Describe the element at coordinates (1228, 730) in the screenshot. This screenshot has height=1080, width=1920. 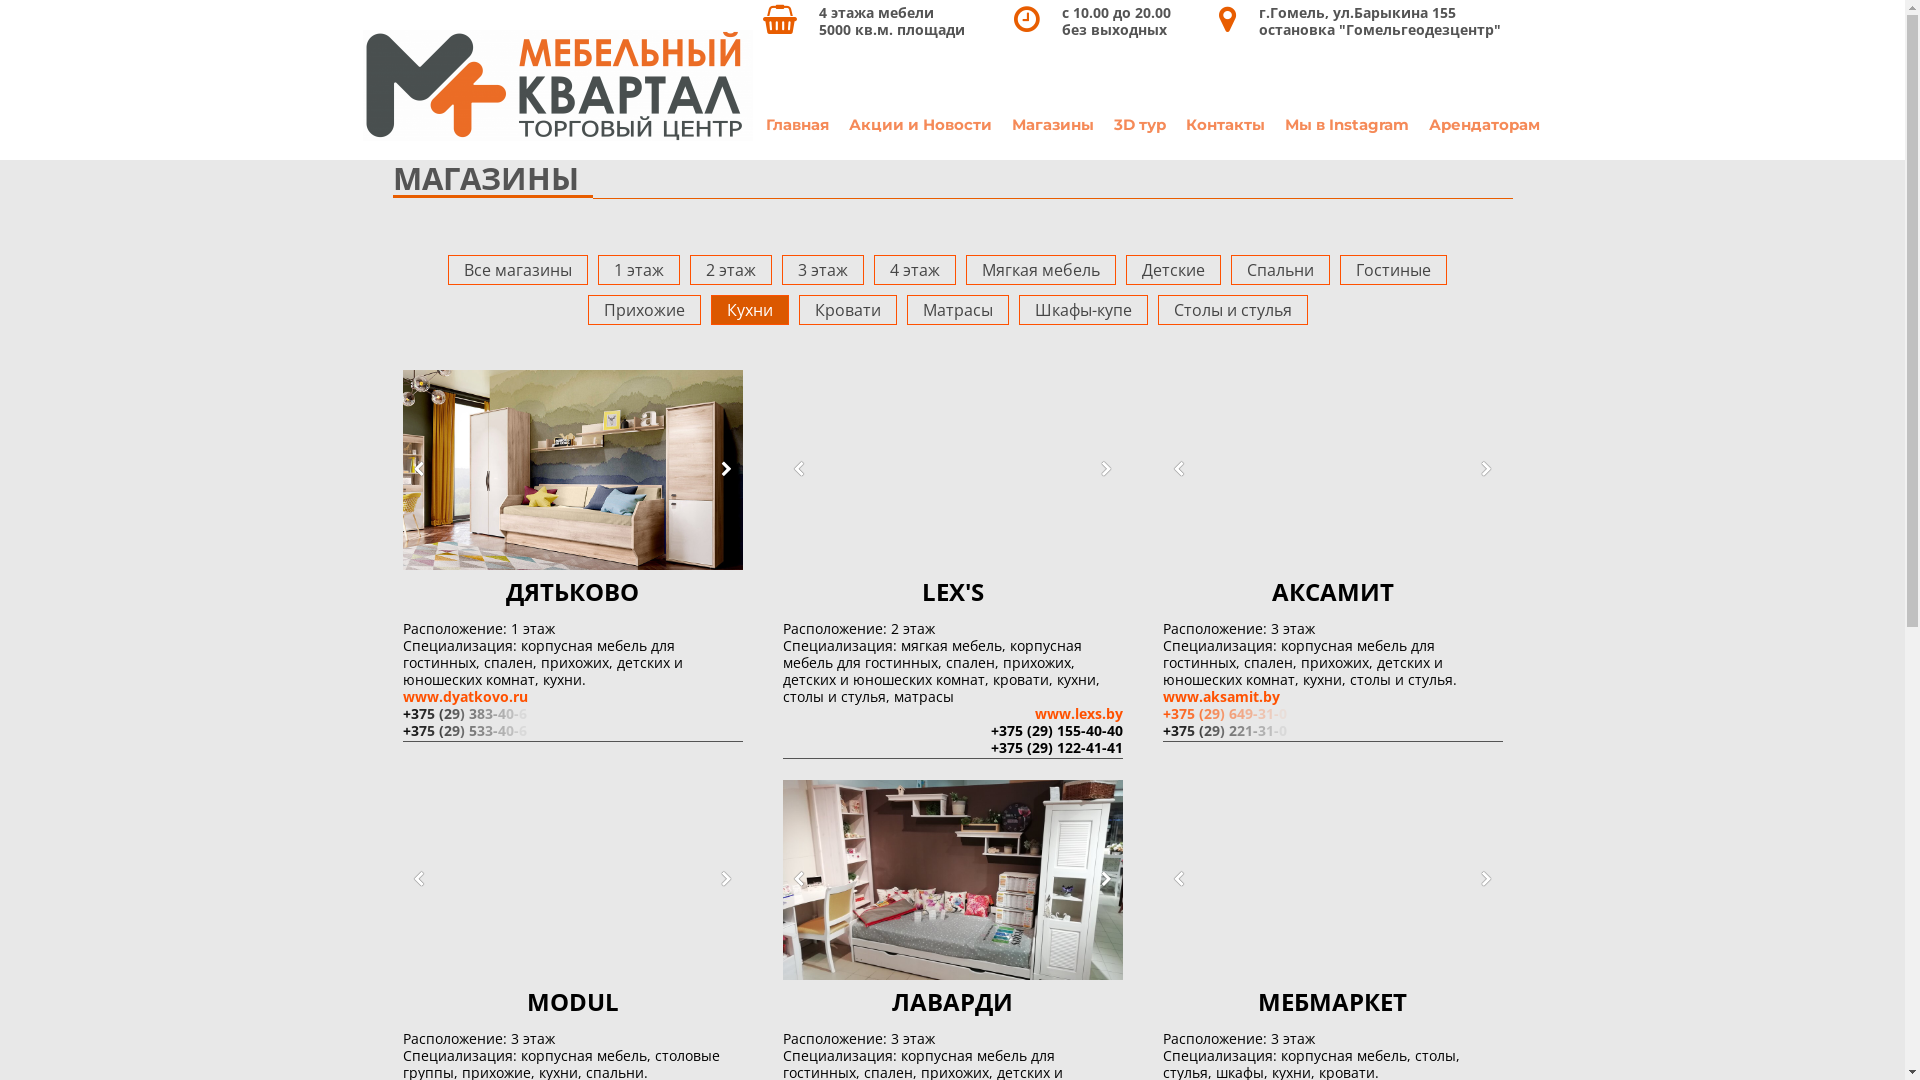
I see `+375 (29) 221-31-0` at that location.